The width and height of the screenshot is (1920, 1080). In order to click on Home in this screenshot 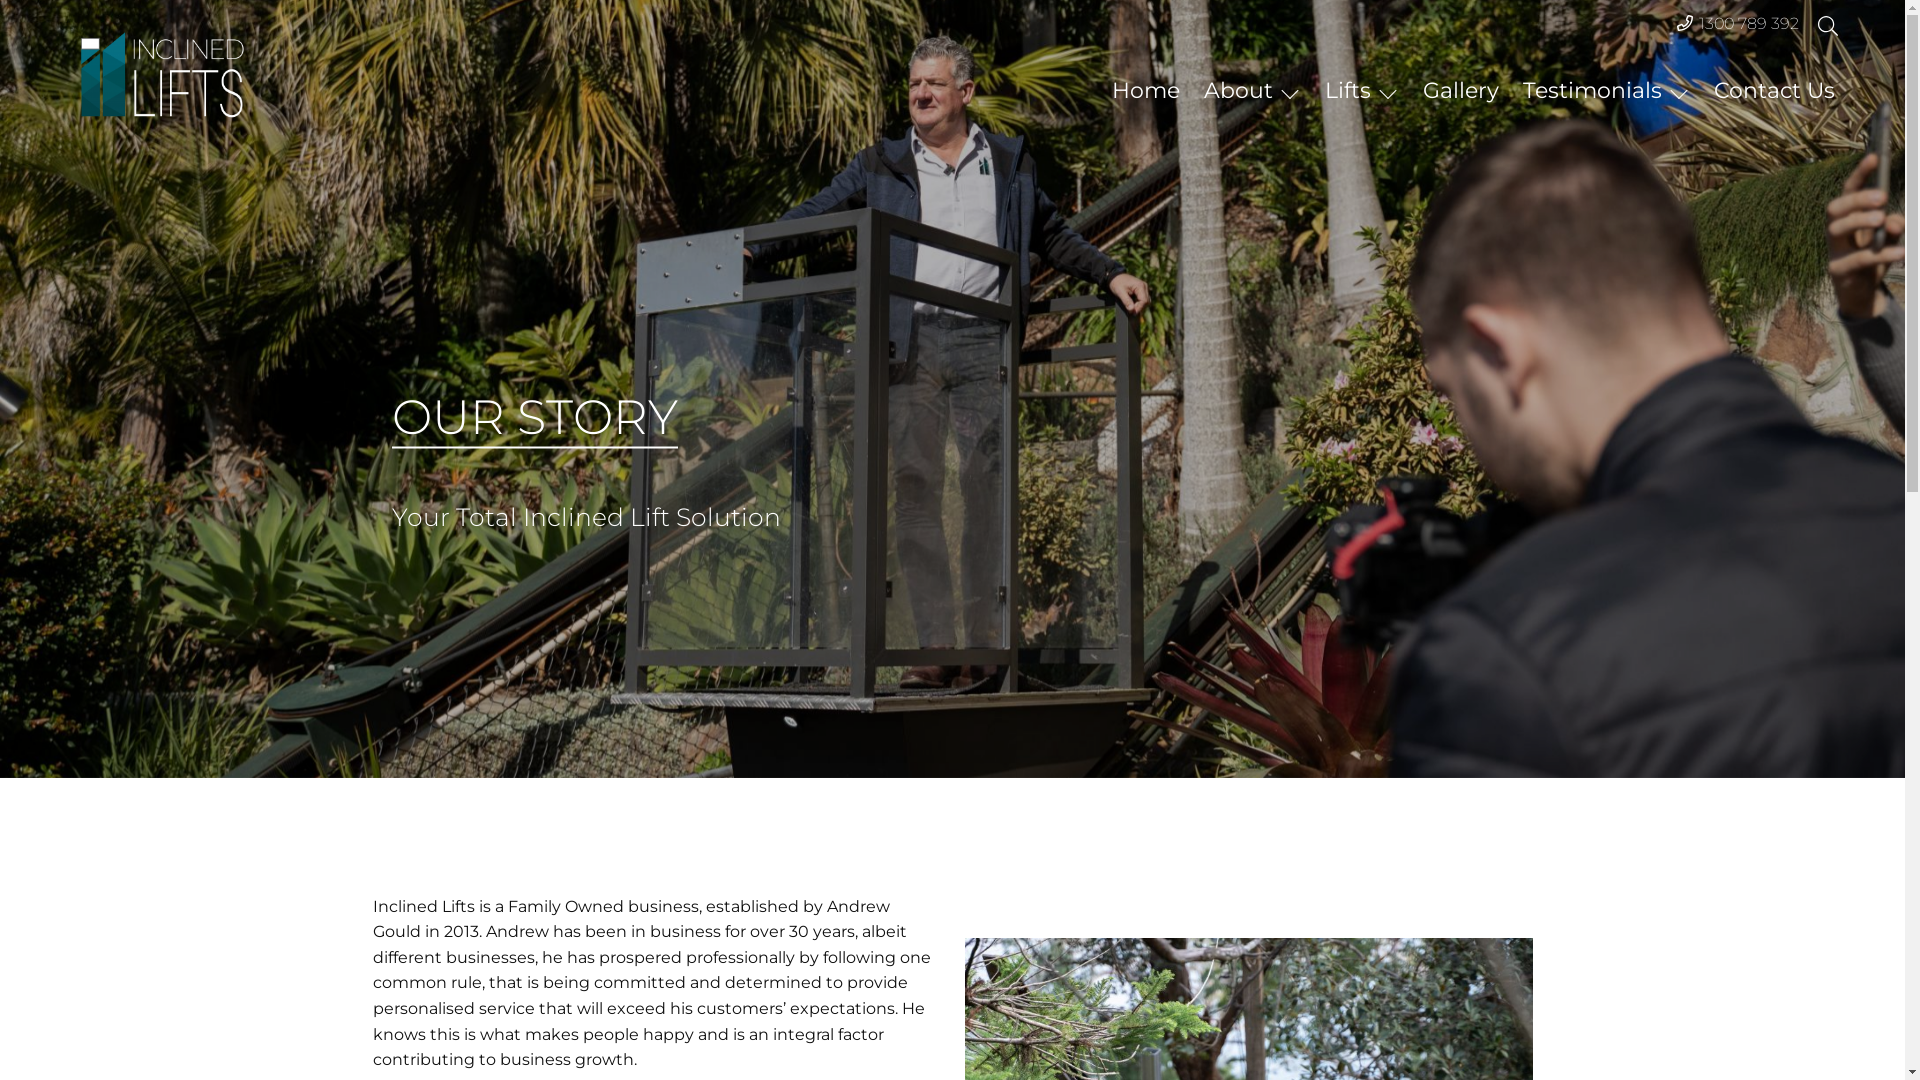, I will do `click(1146, 90)`.